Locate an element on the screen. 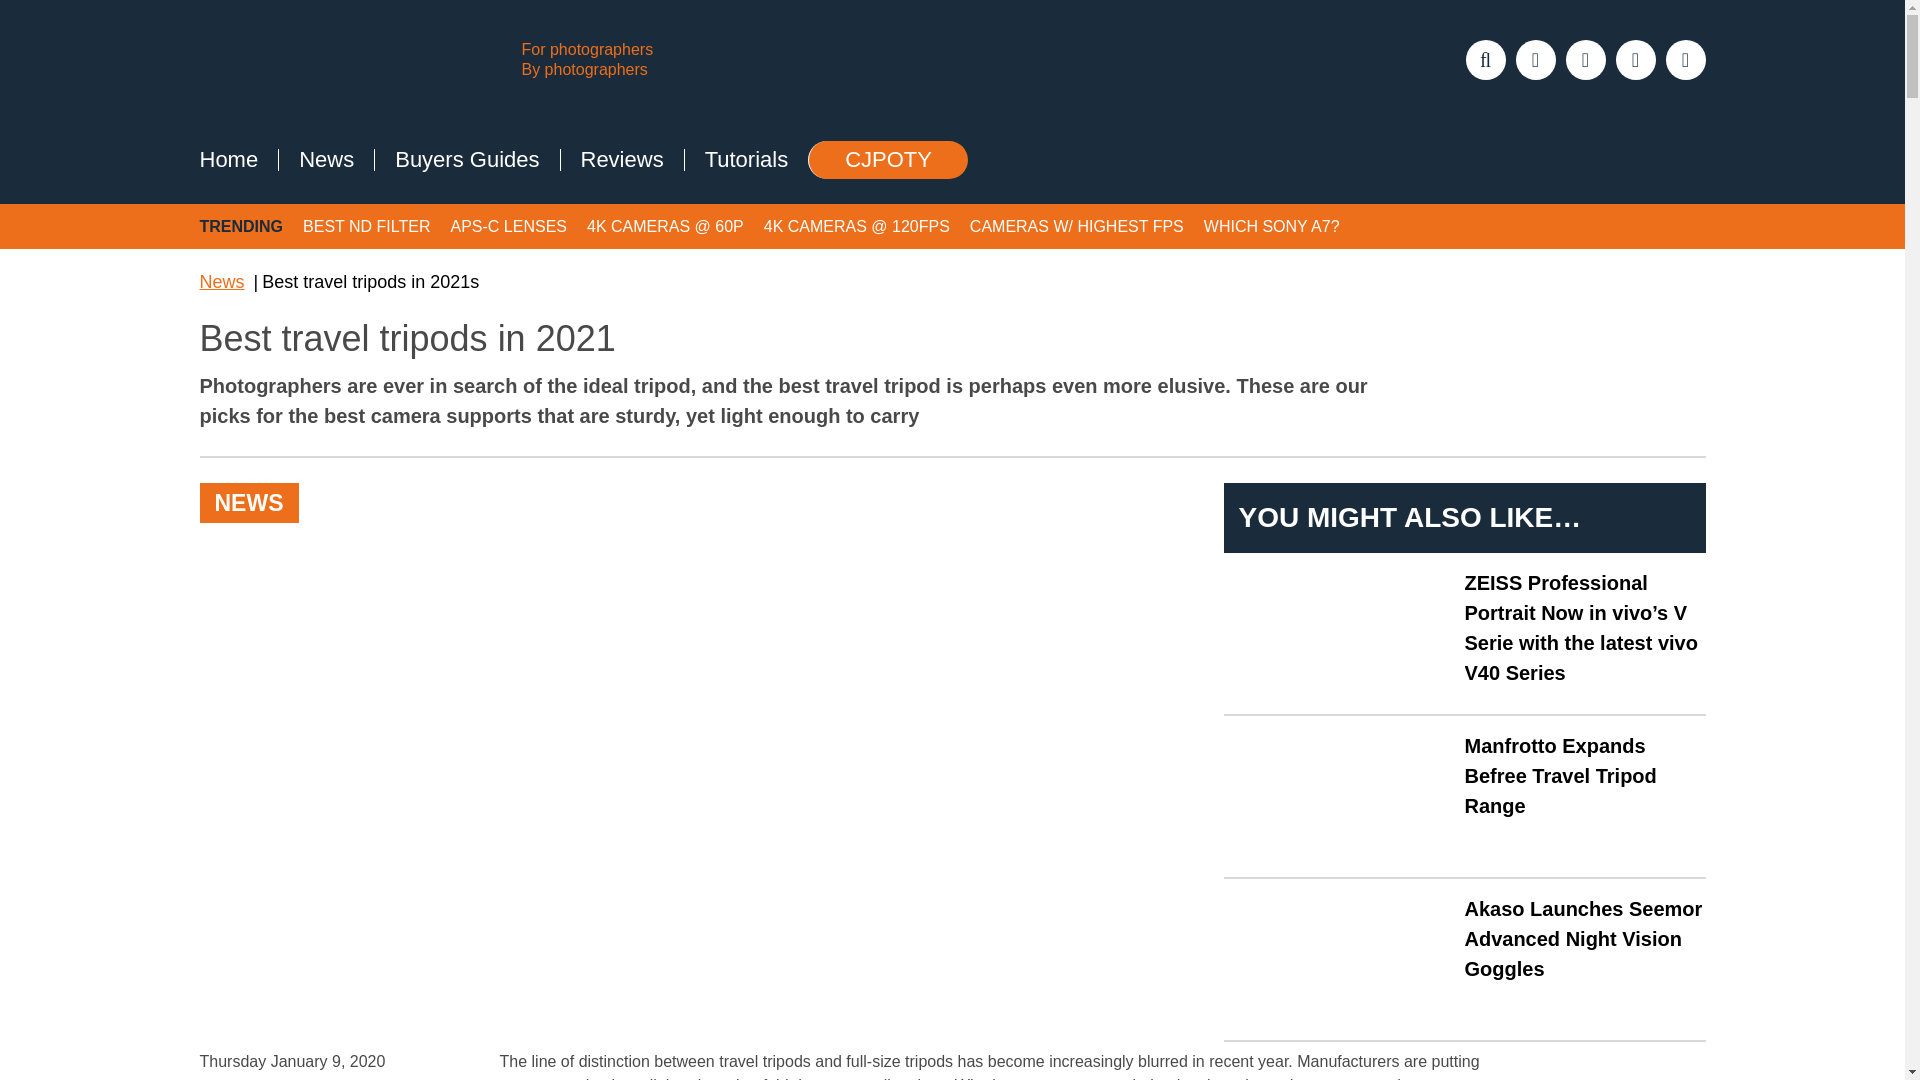 The height and width of the screenshot is (1080, 1920). Akaso Launches Seemor Advanced Night Vision Goggles is located at coordinates (1584, 938).